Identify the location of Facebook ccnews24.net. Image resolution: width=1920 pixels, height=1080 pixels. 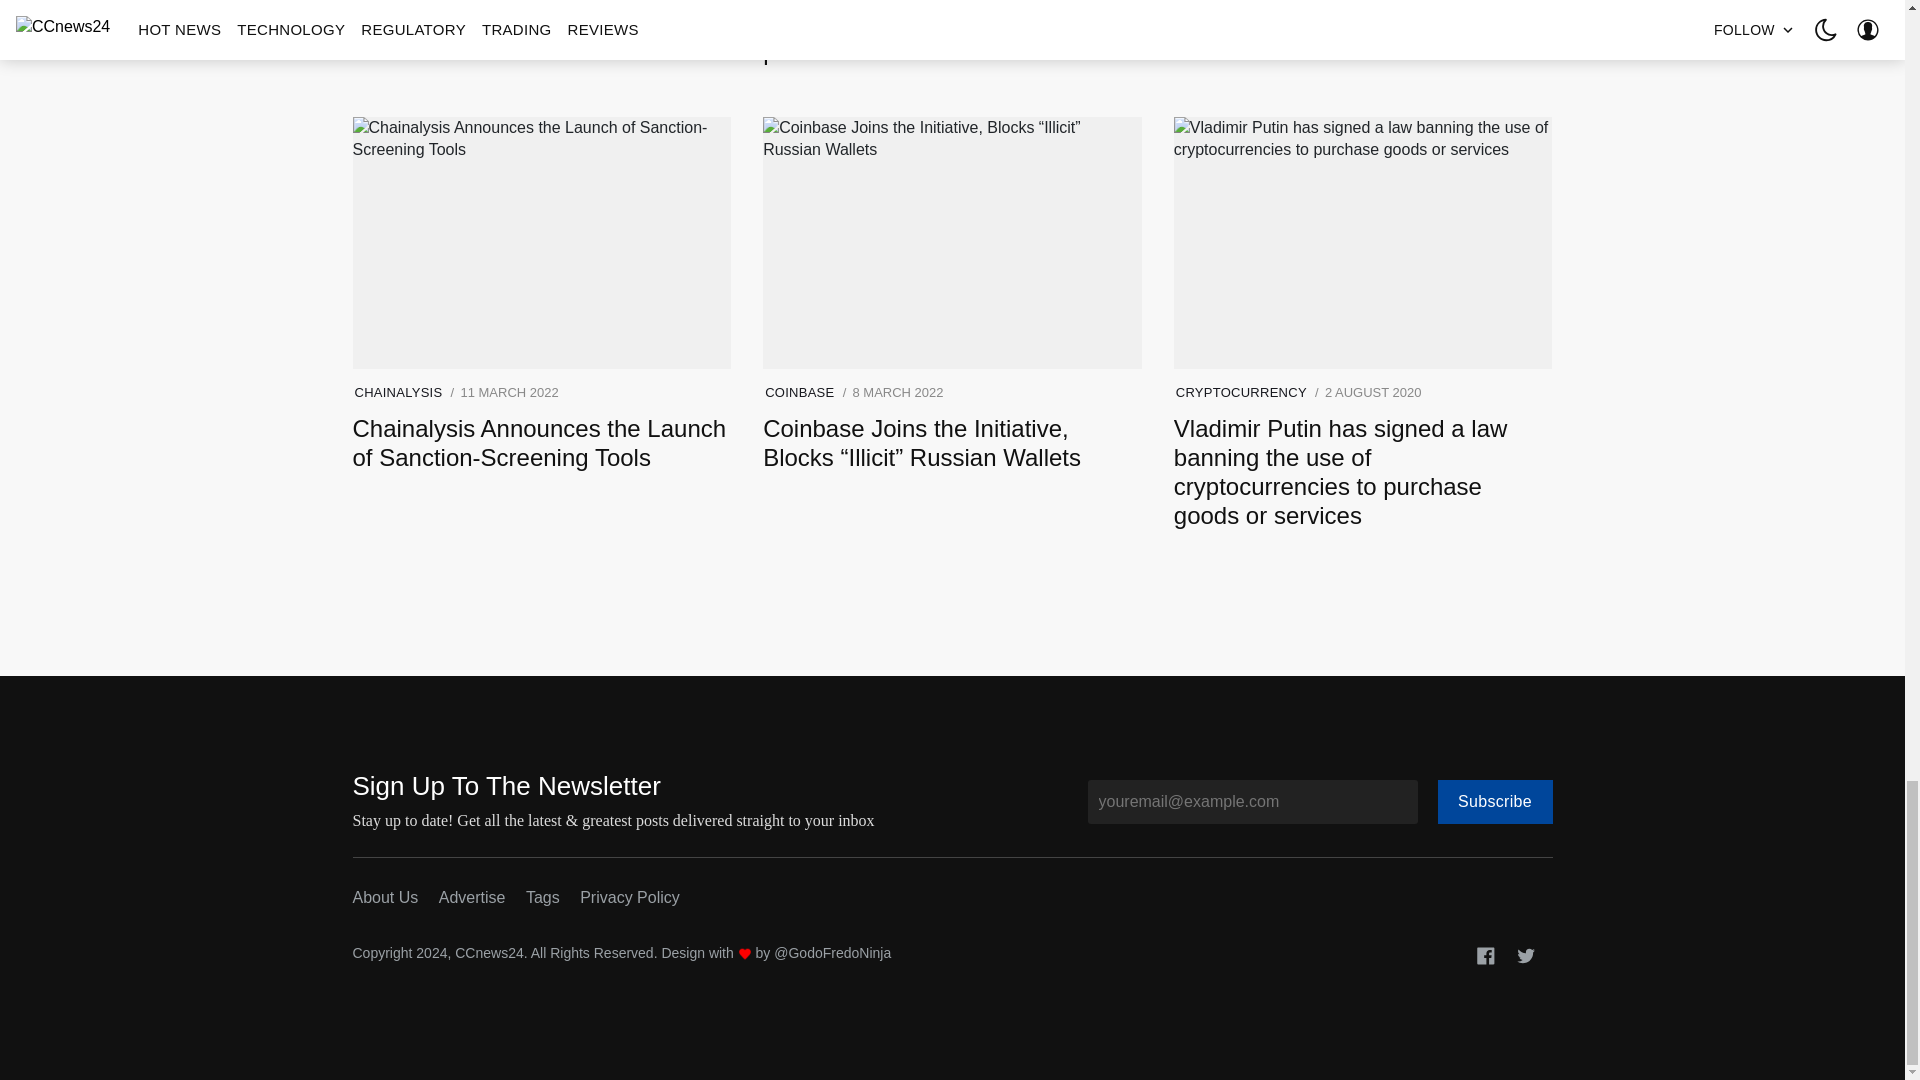
(1486, 954).